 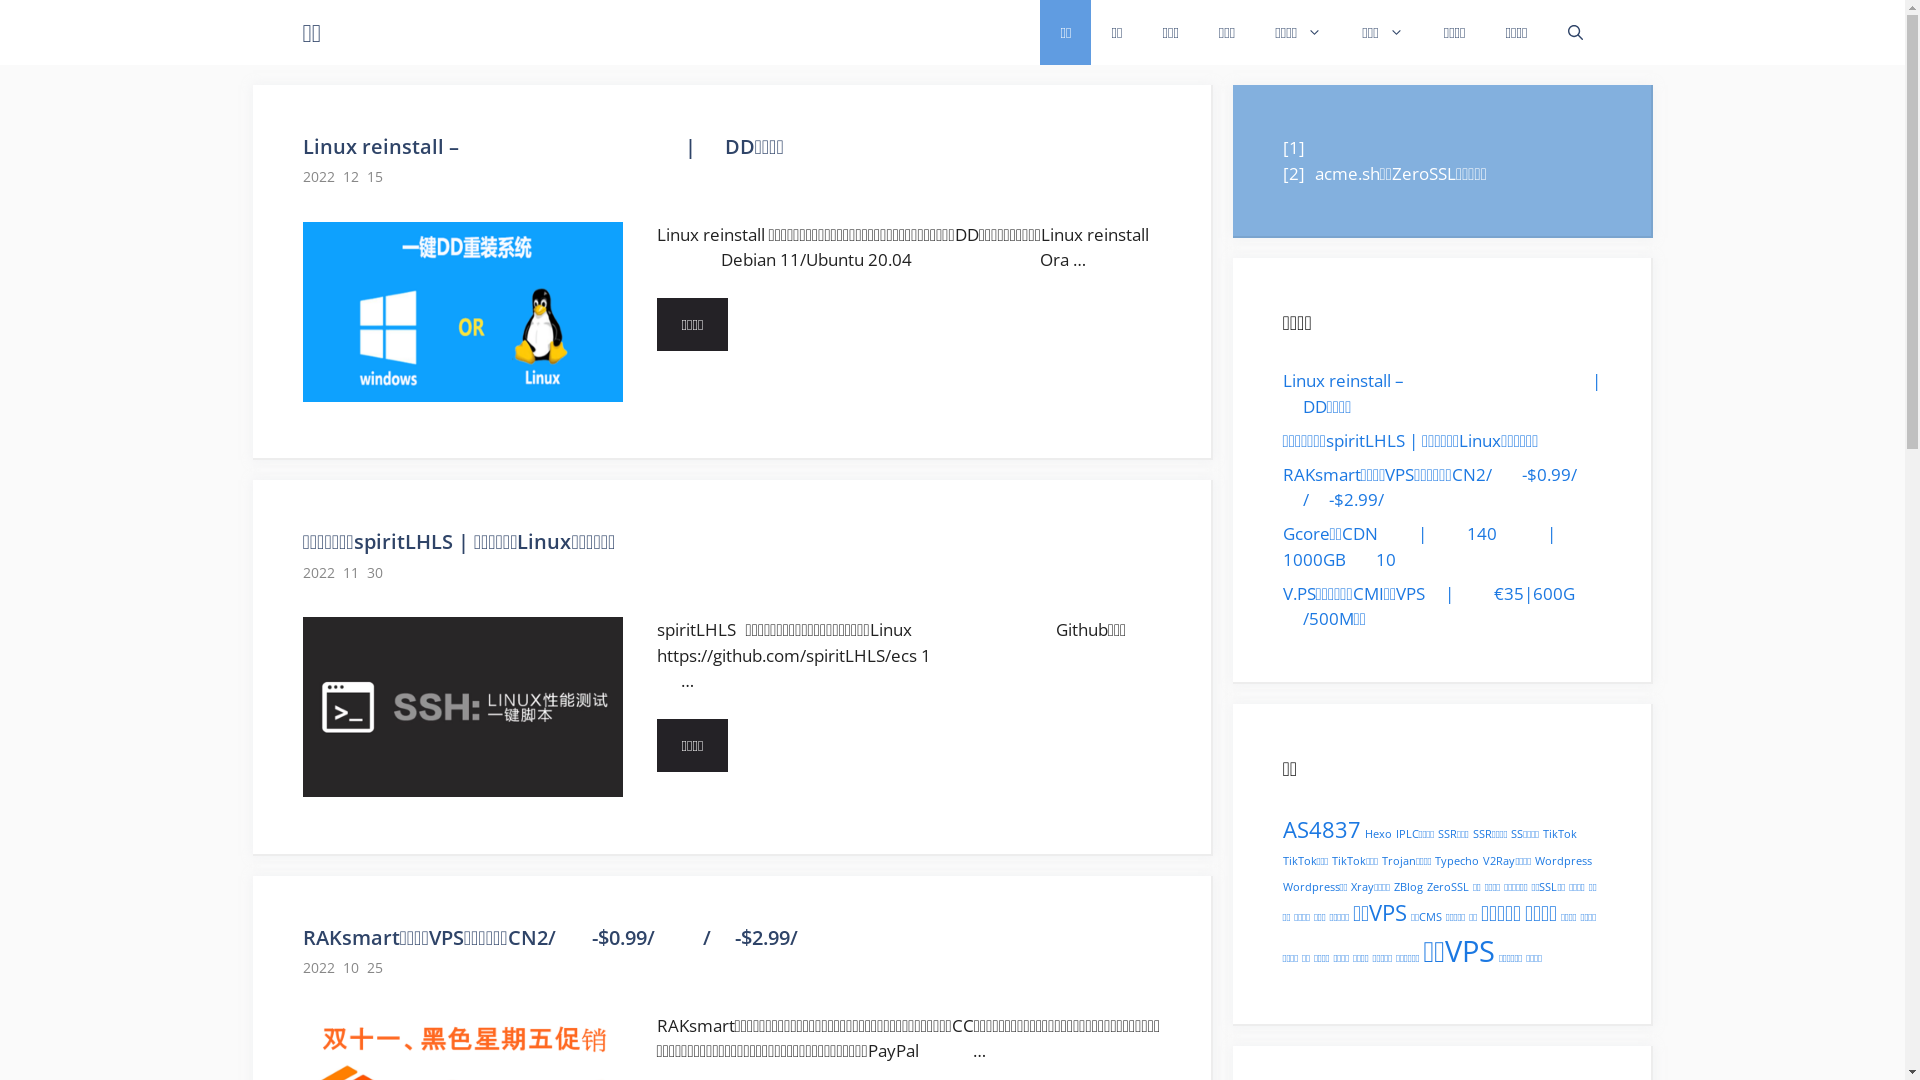 What do you see at coordinates (1448, 886) in the screenshot?
I see `ZeroSSL` at bounding box center [1448, 886].